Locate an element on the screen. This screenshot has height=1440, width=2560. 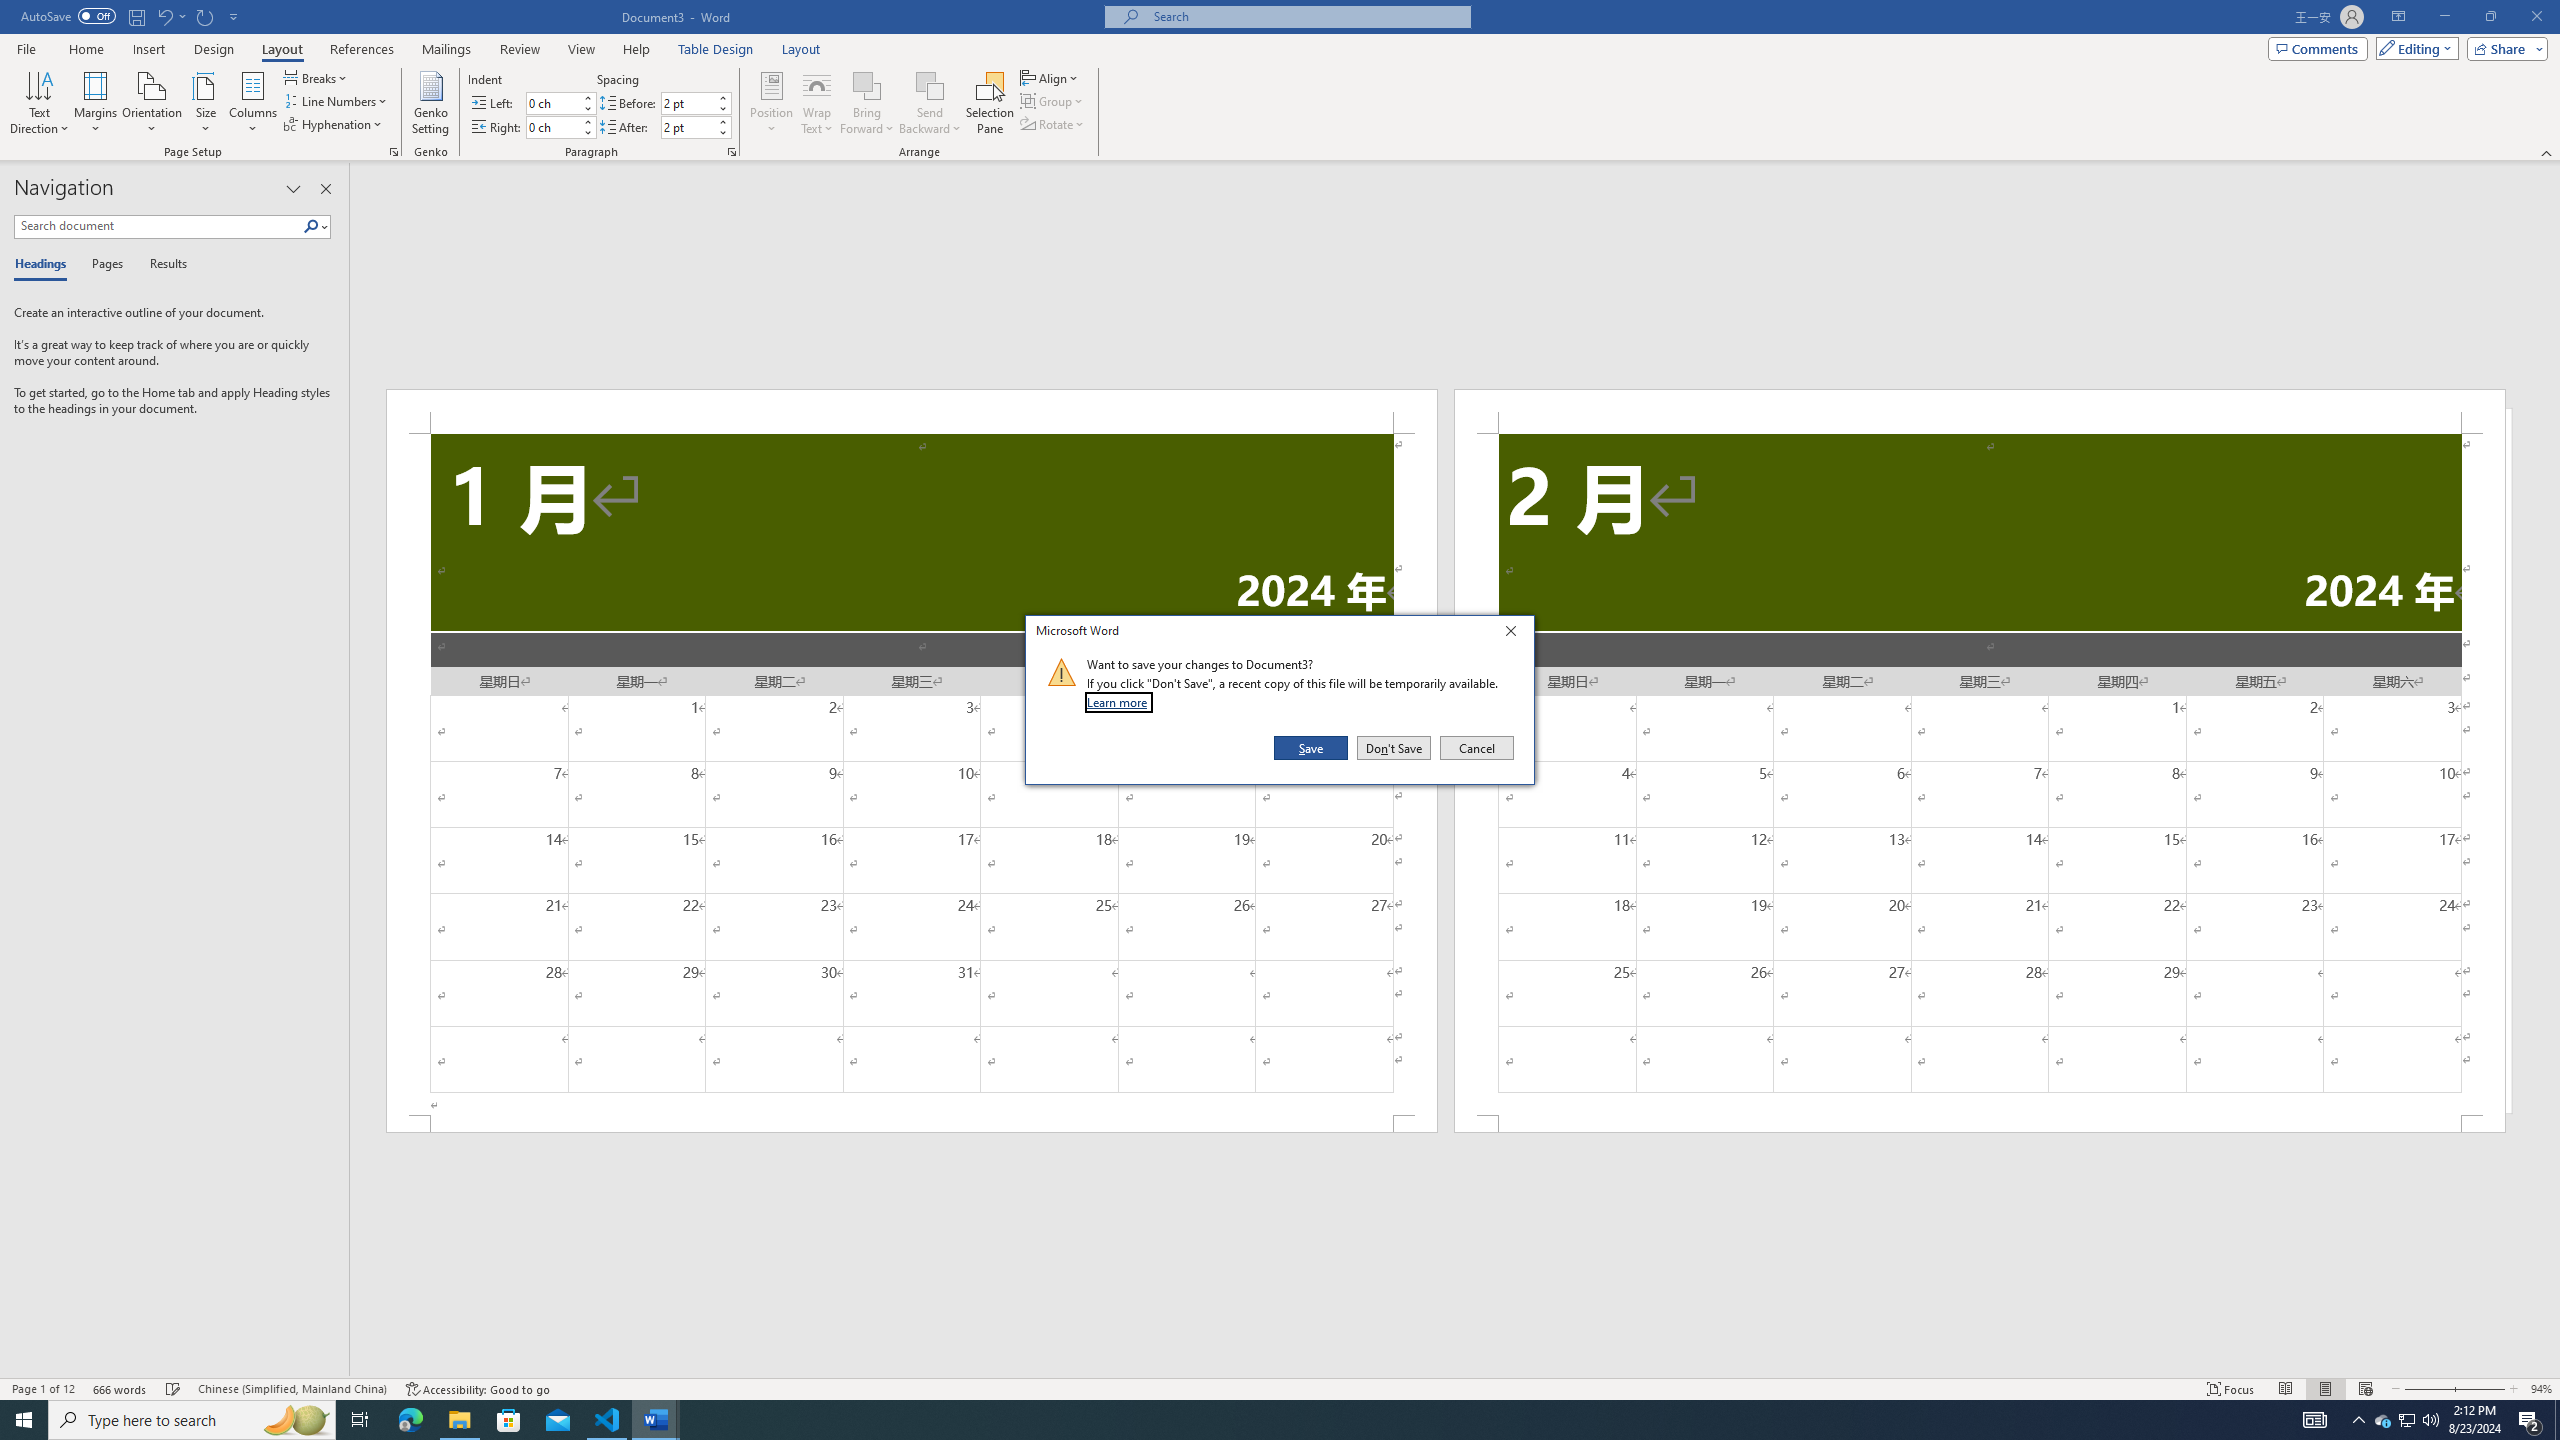
Header -Section 2- is located at coordinates (1980, 410).